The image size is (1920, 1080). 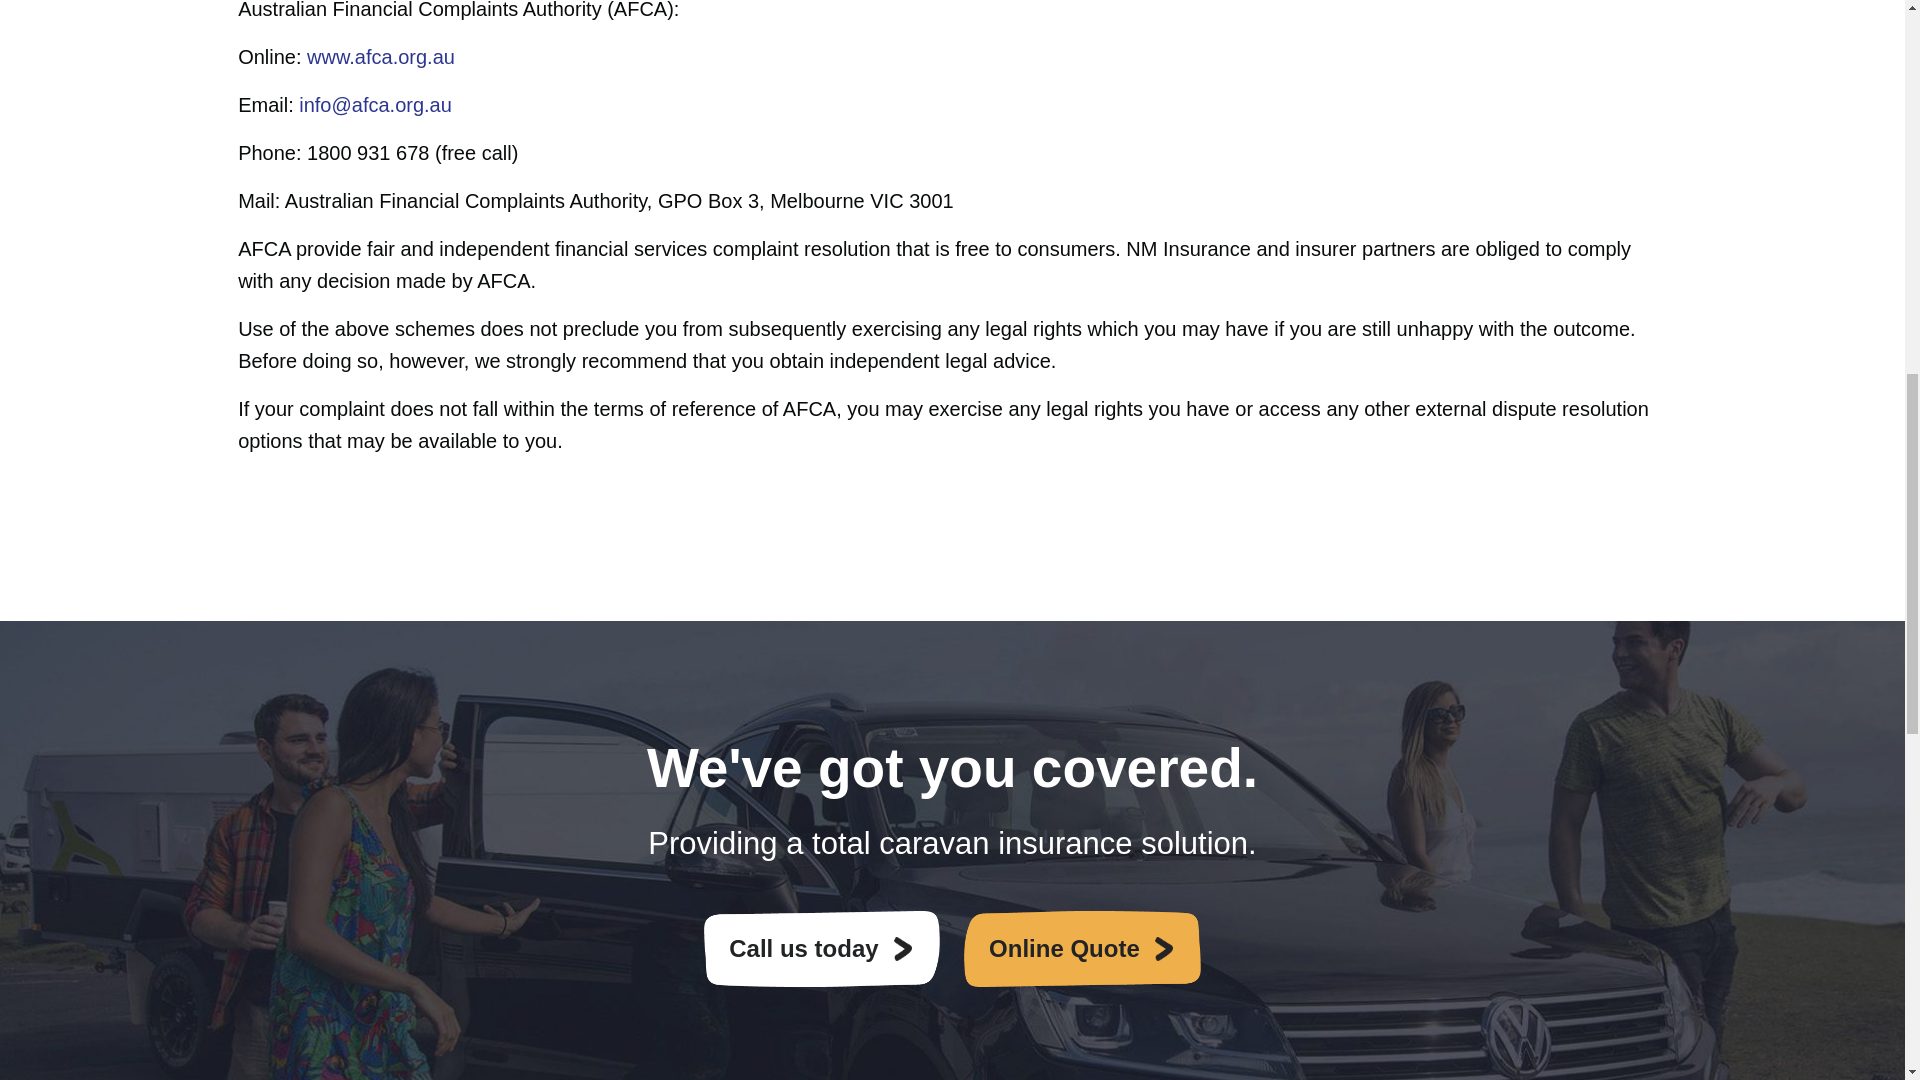 What do you see at coordinates (822, 949) in the screenshot?
I see `Call us today` at bounding box center [822, 949].